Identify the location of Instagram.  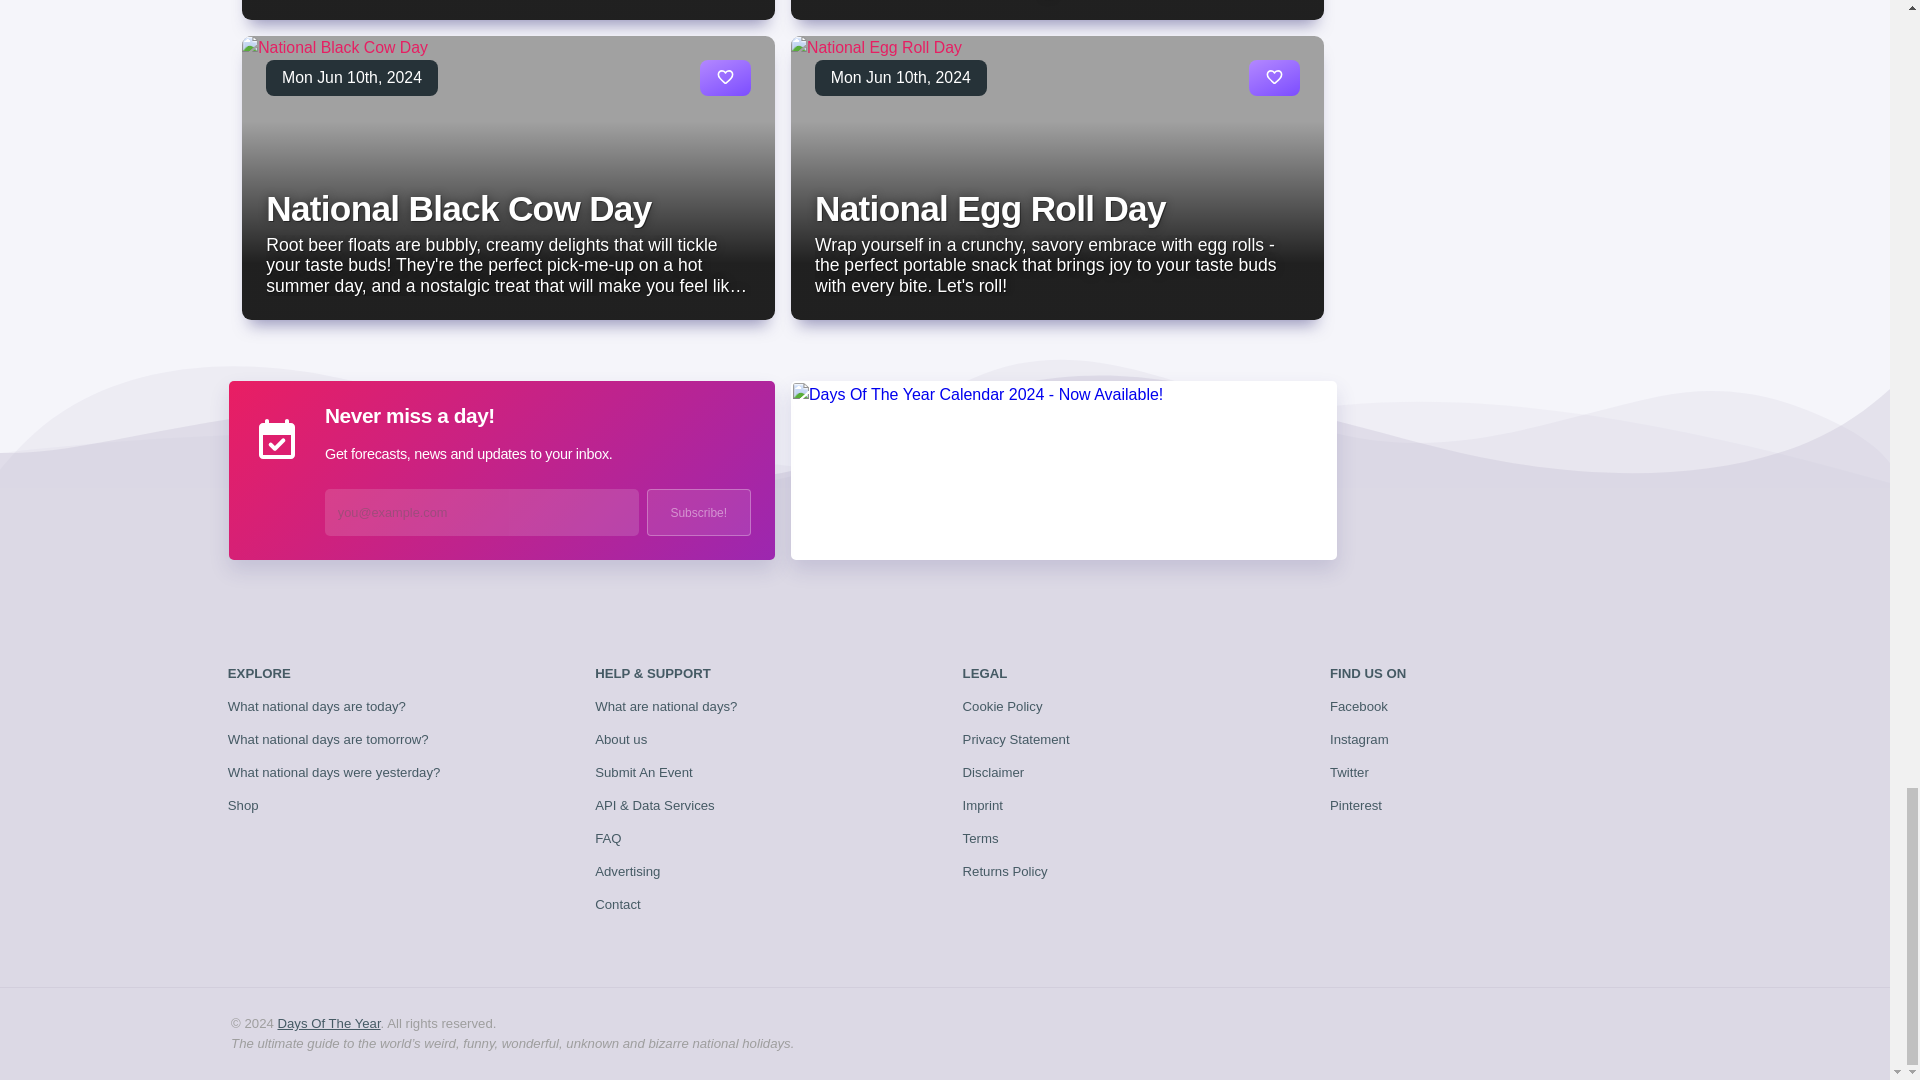
(1359, 740).